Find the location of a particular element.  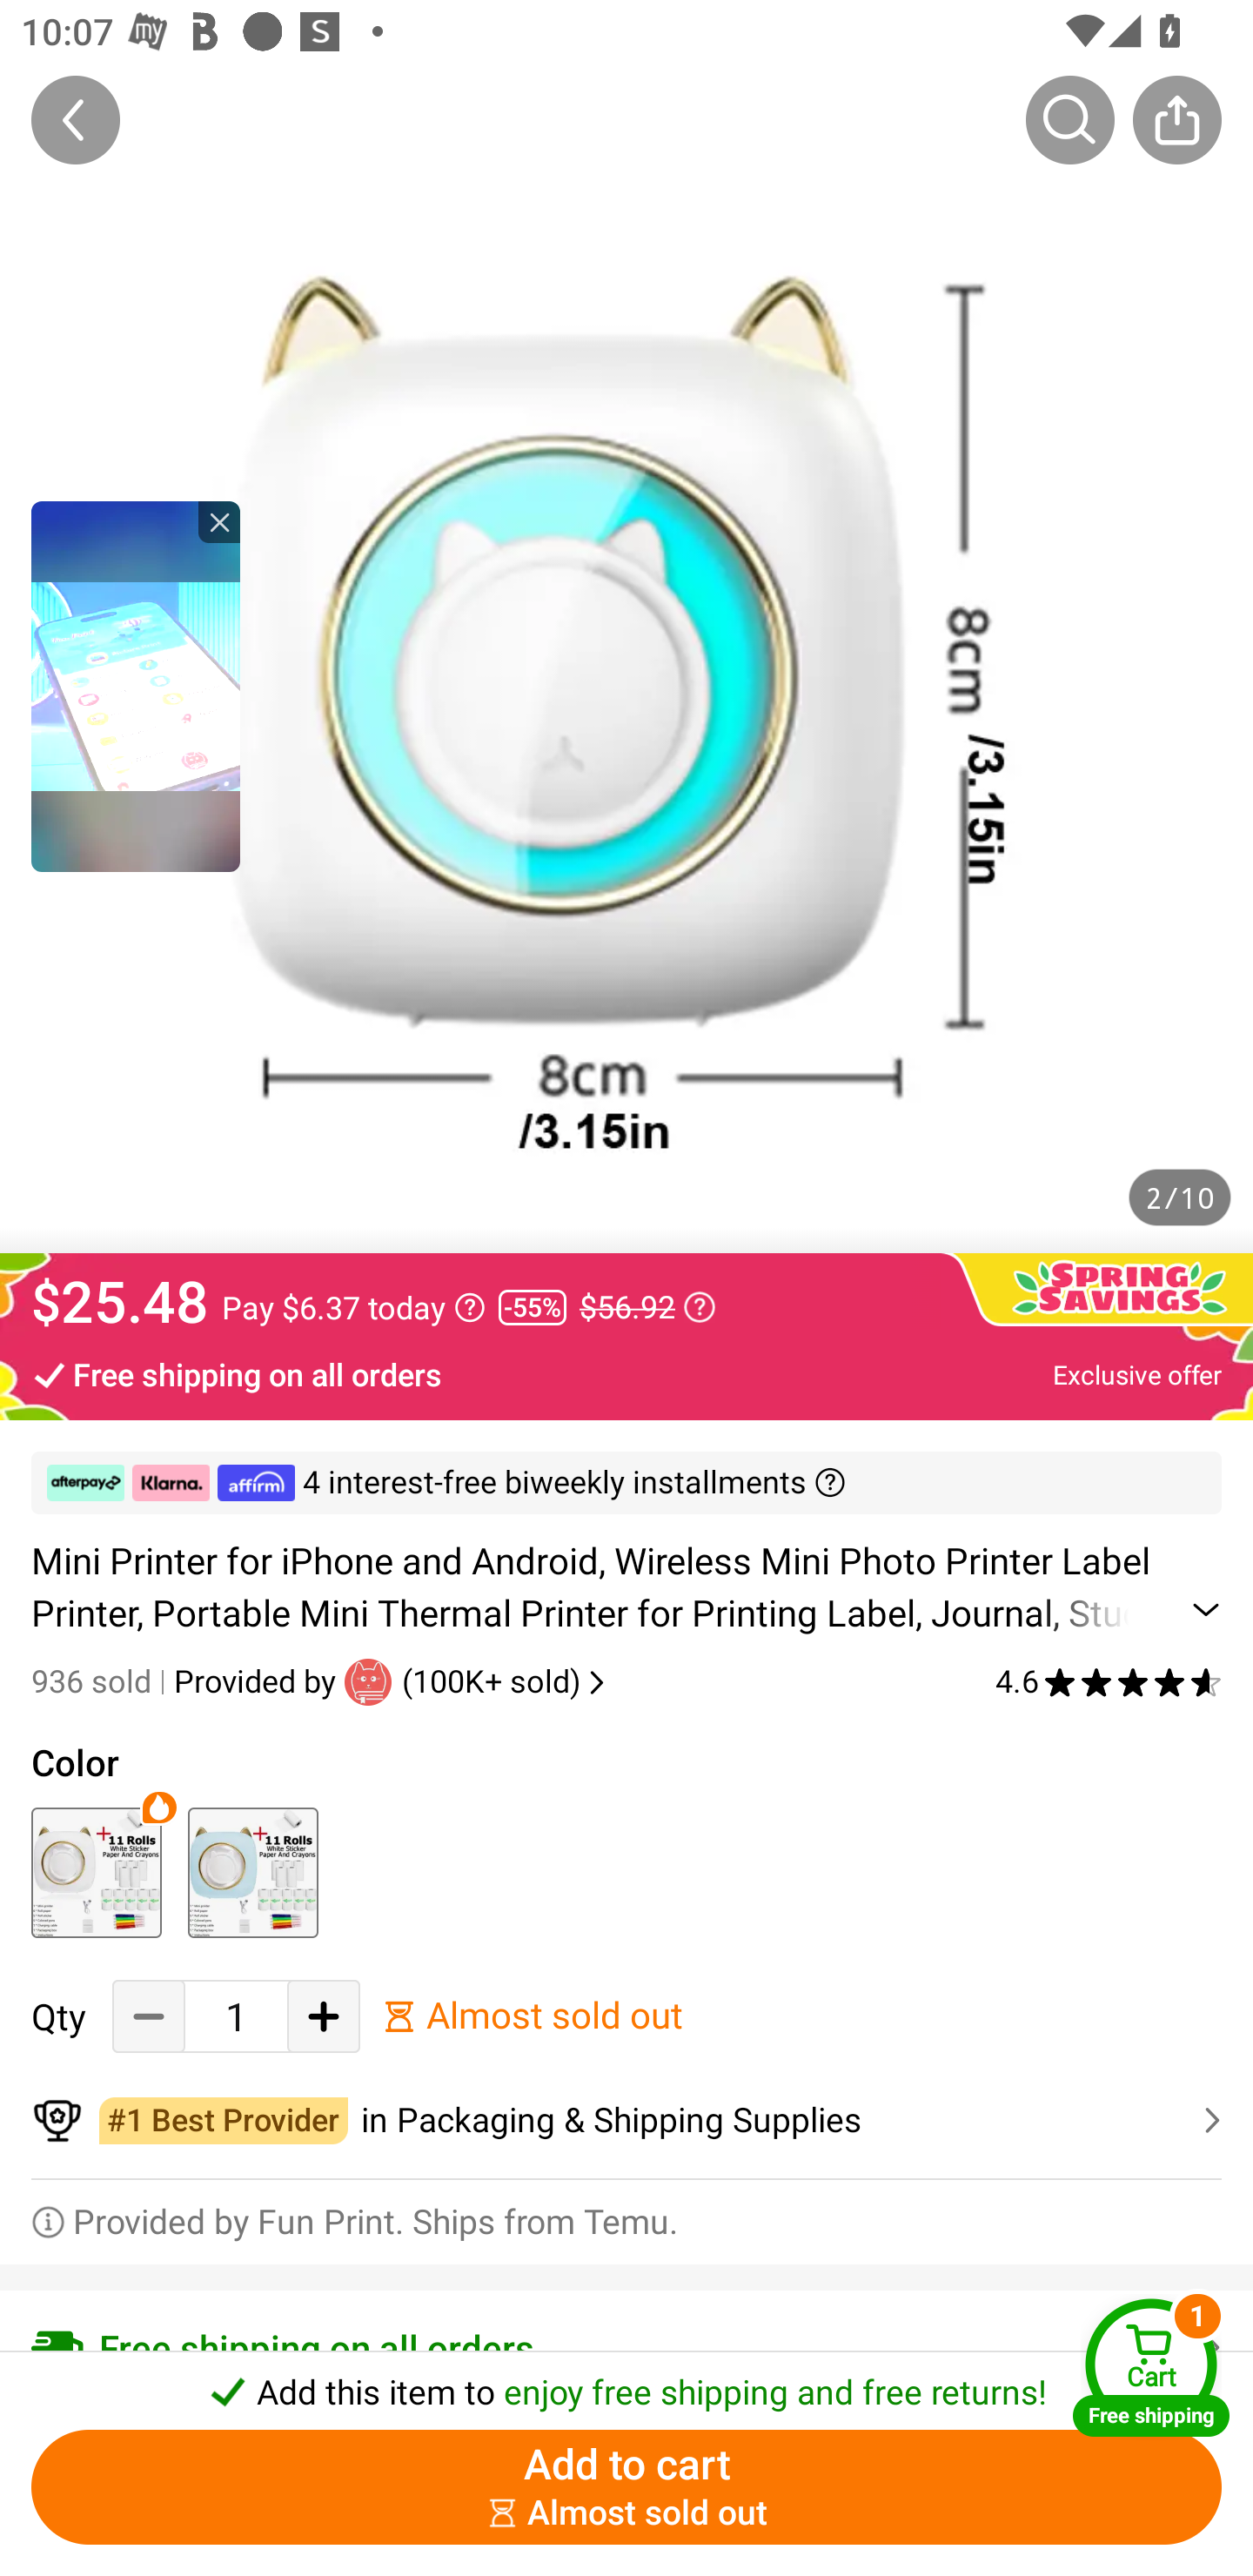

Free shipping on all orders Exclusive offer is located at coordinates (626, 1373).